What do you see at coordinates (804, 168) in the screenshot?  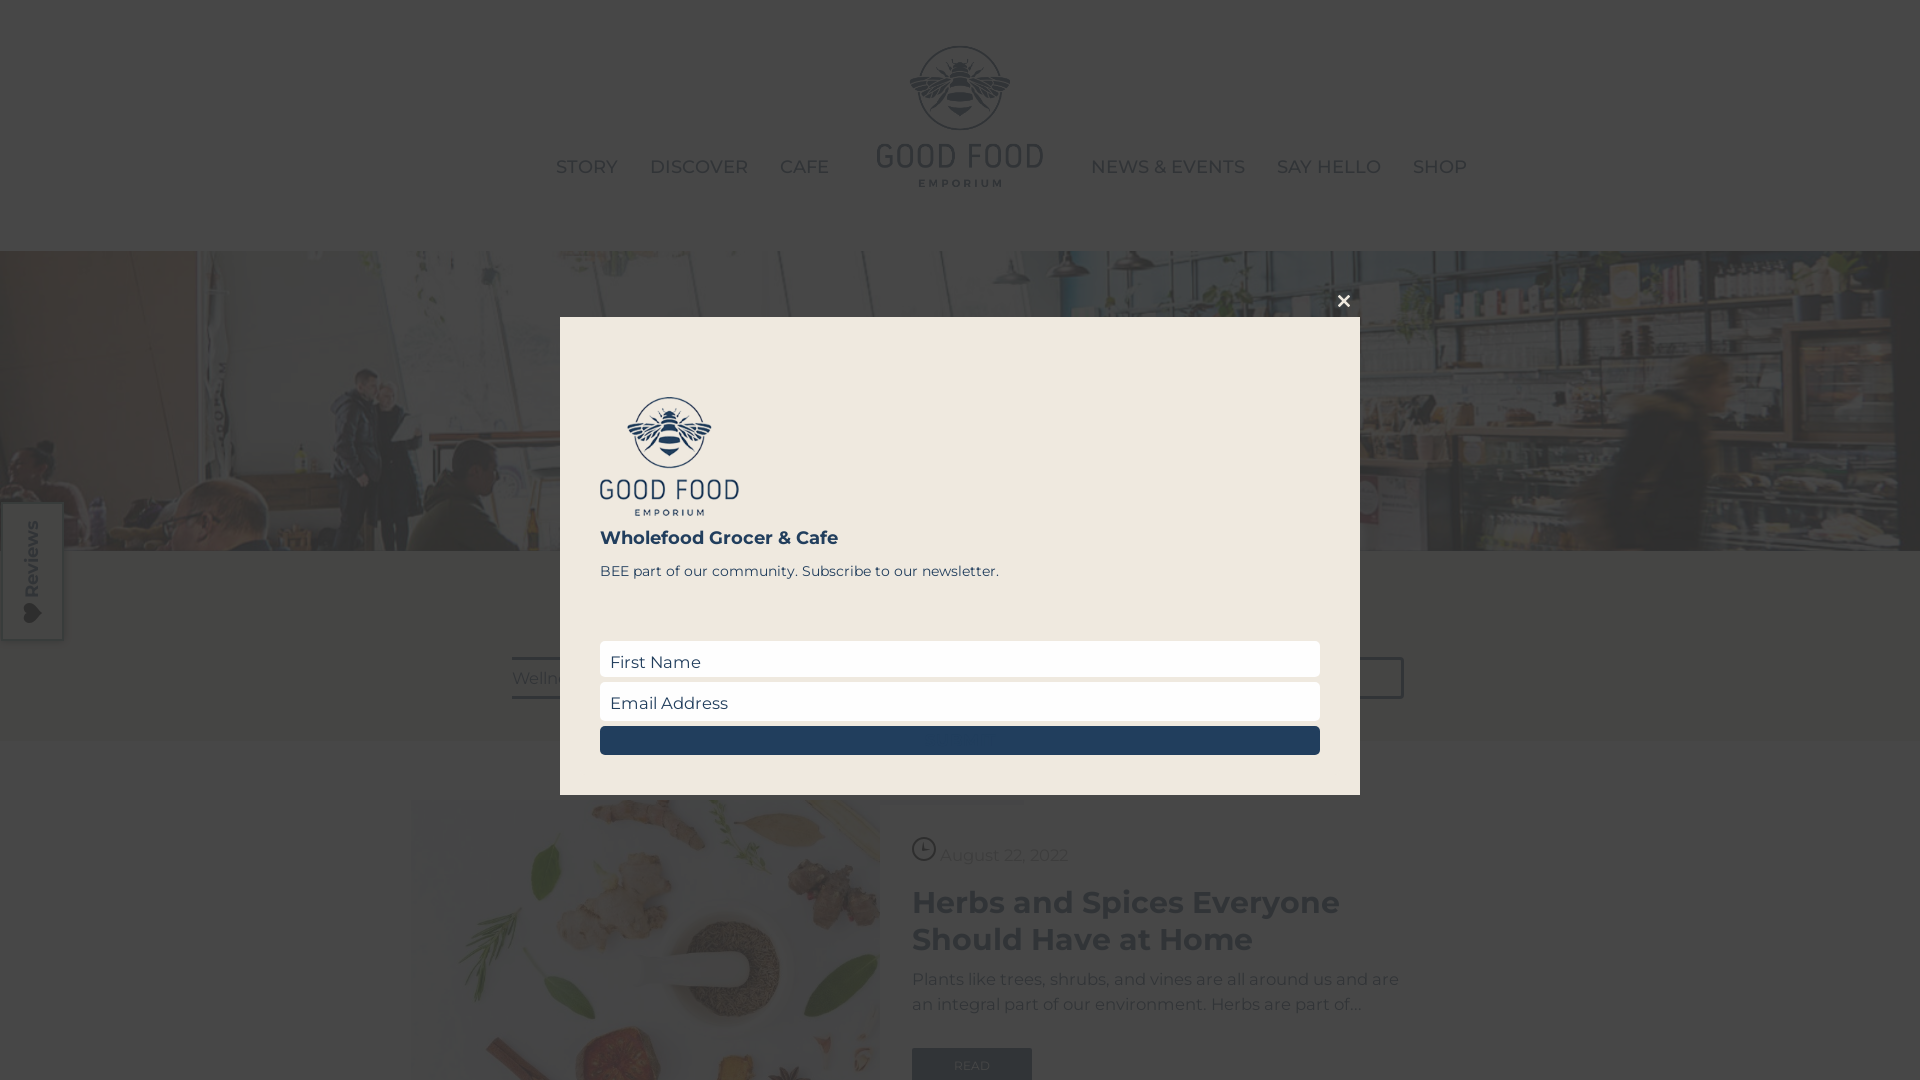 I see `CAFE` at bounding box center [804, 168].